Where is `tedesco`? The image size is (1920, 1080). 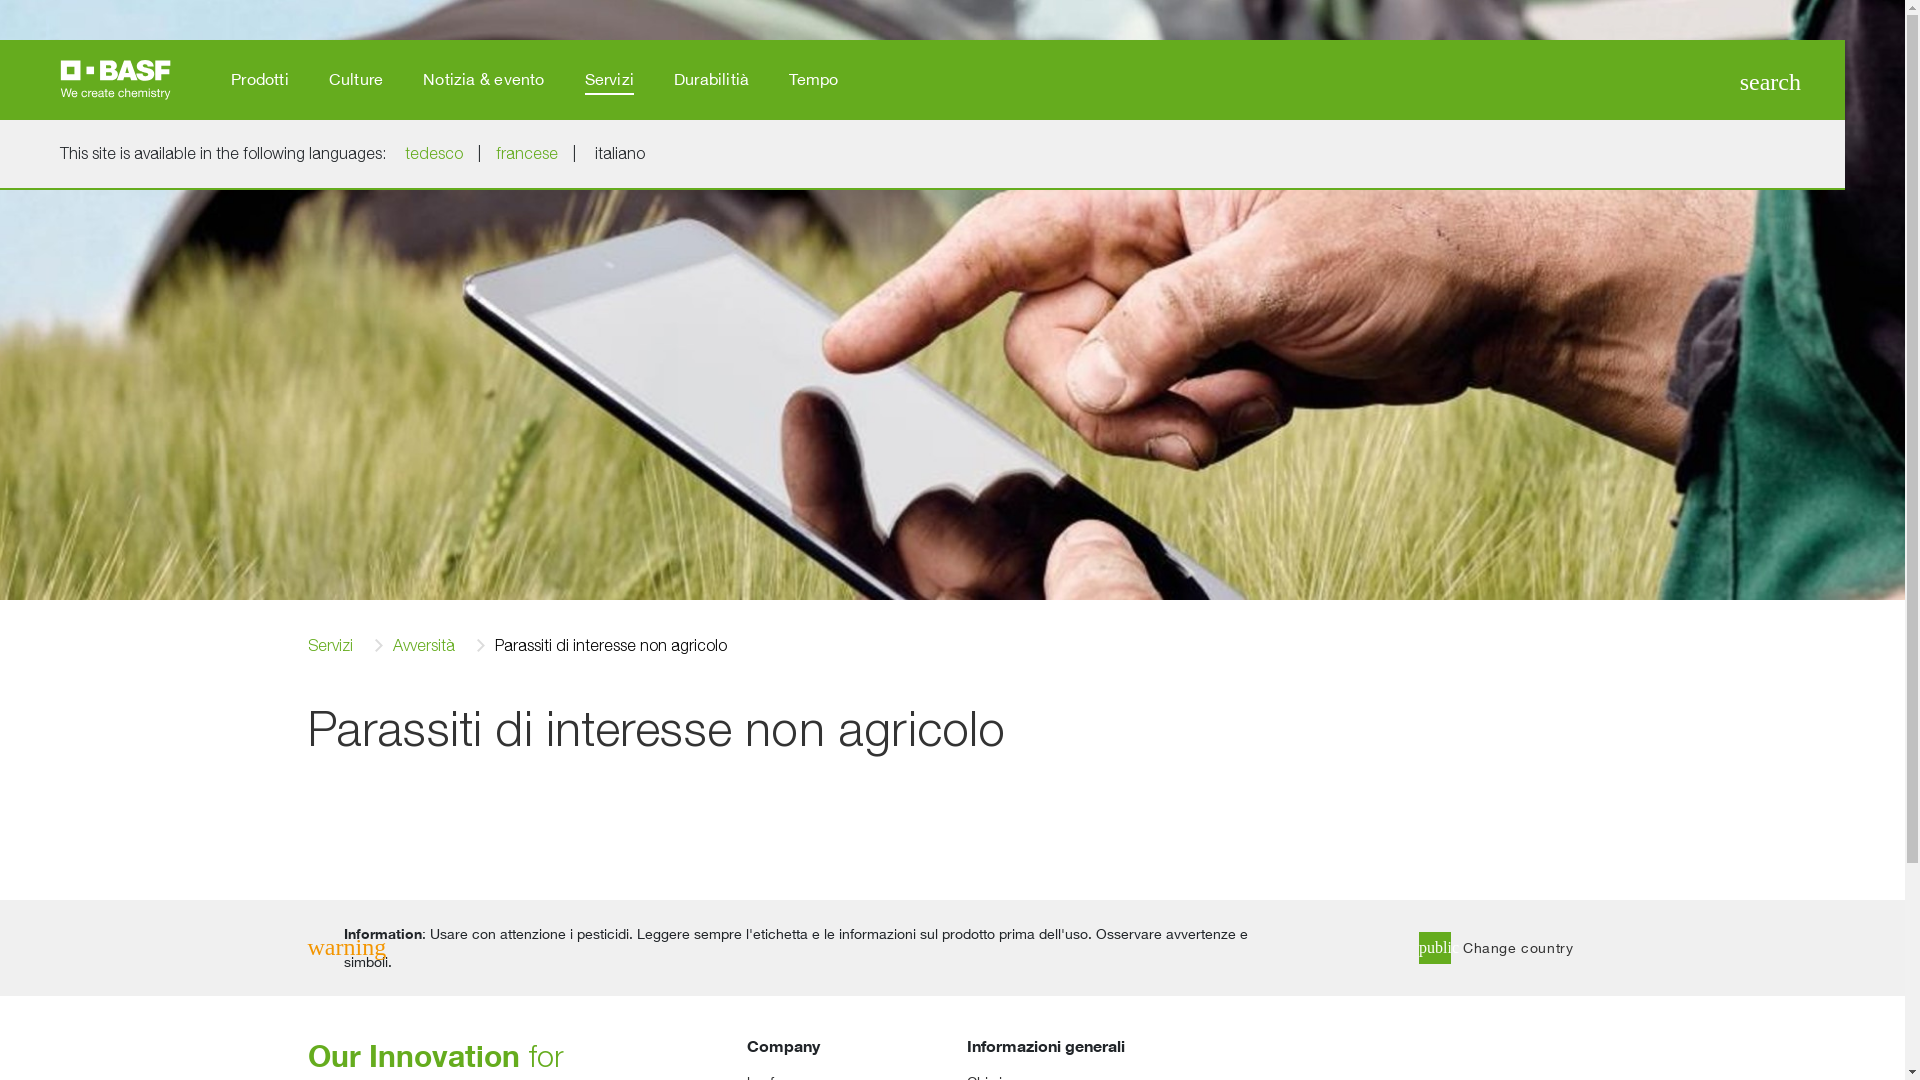 tedesco is located at coordinates (434, 154).